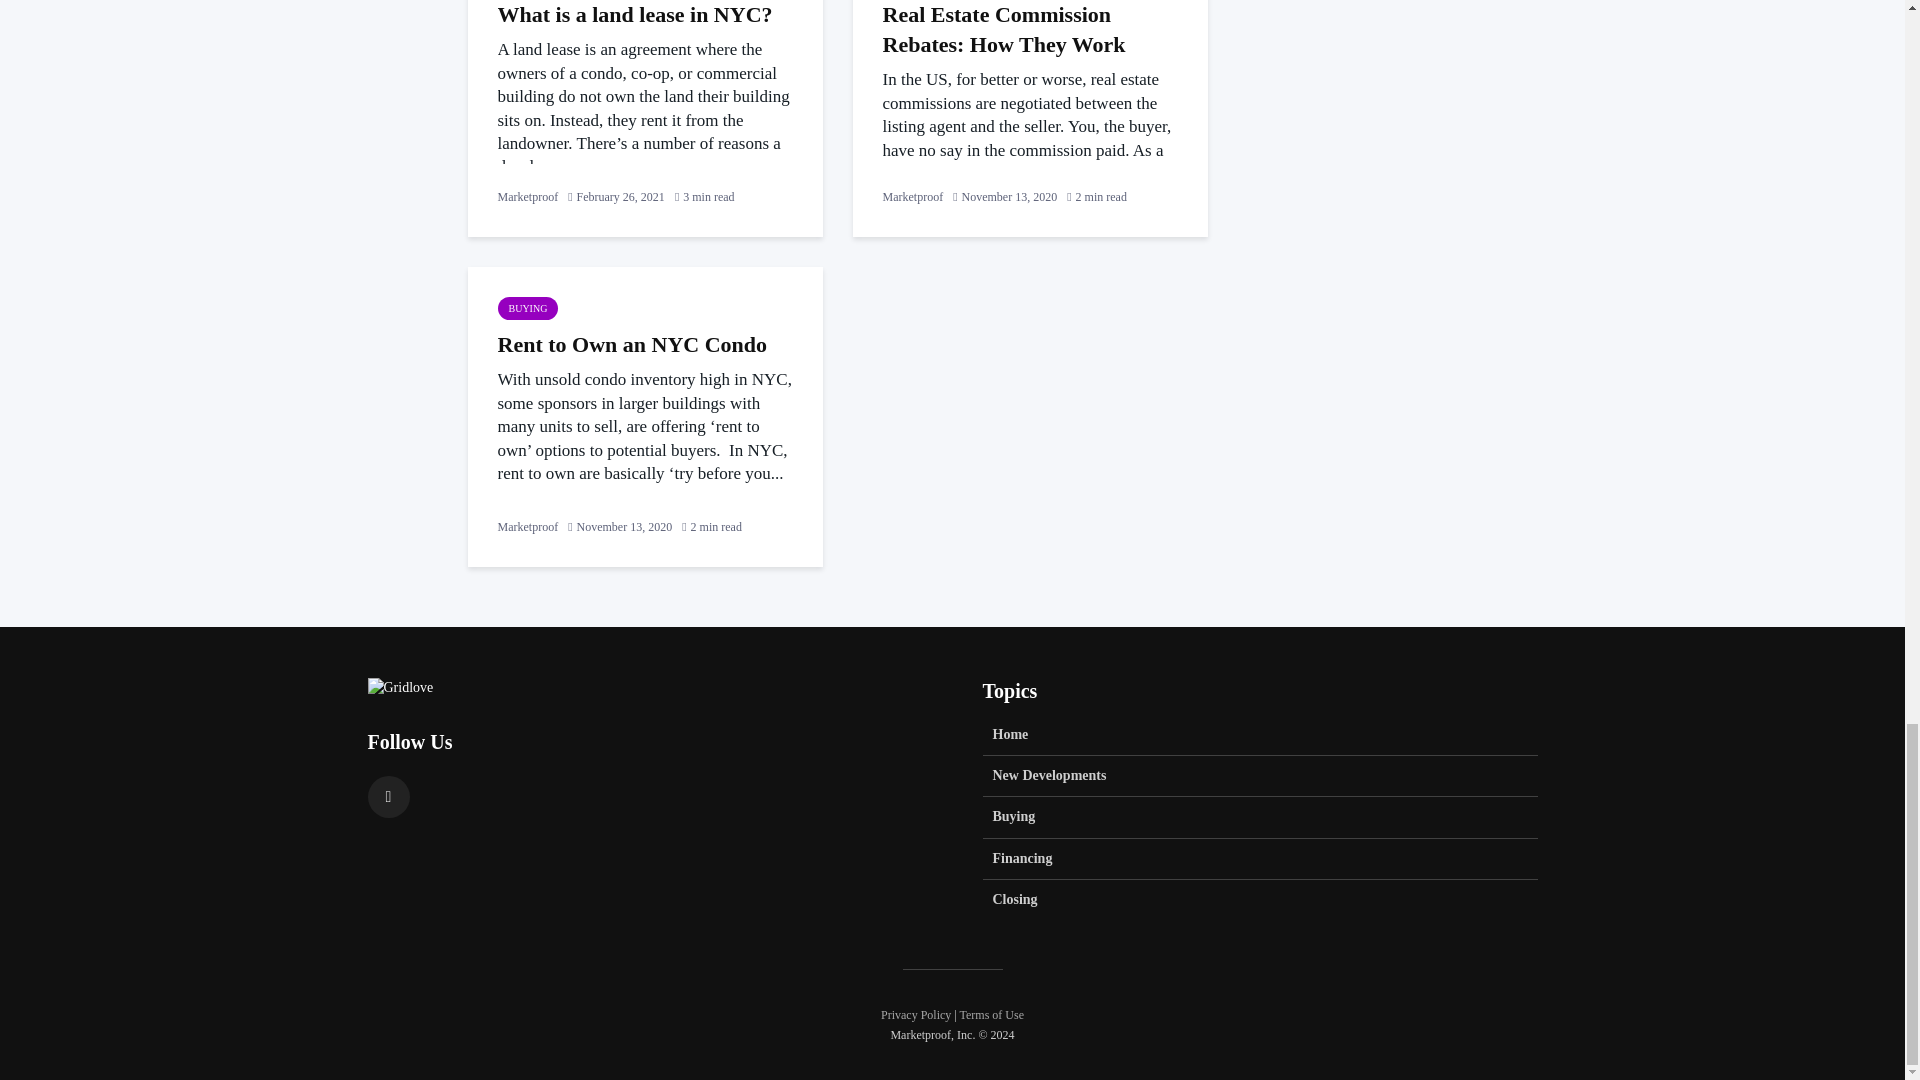  What do you see at coordinates (912, 197) in the screenshot?
I see `Marketproof` at bounding box center [912, 197].